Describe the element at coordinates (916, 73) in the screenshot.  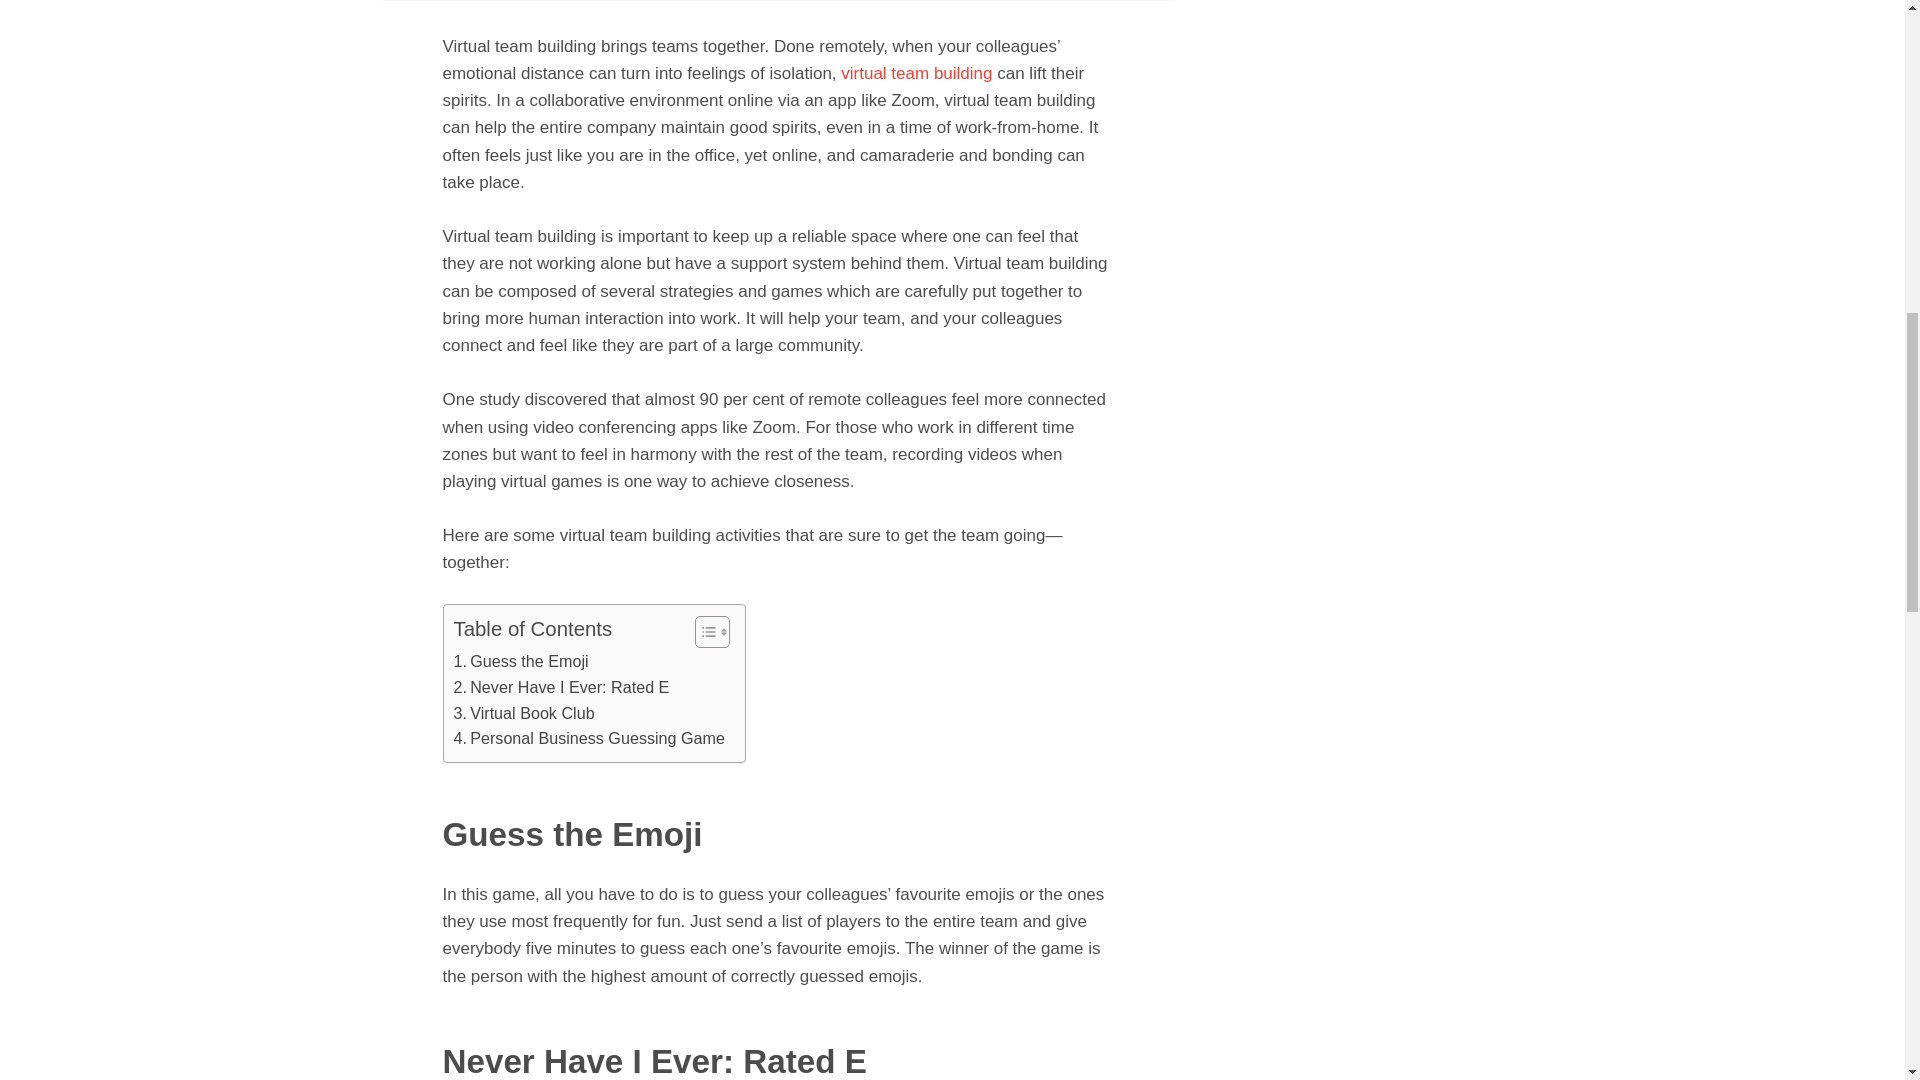
I see `virtual team building` at that location.